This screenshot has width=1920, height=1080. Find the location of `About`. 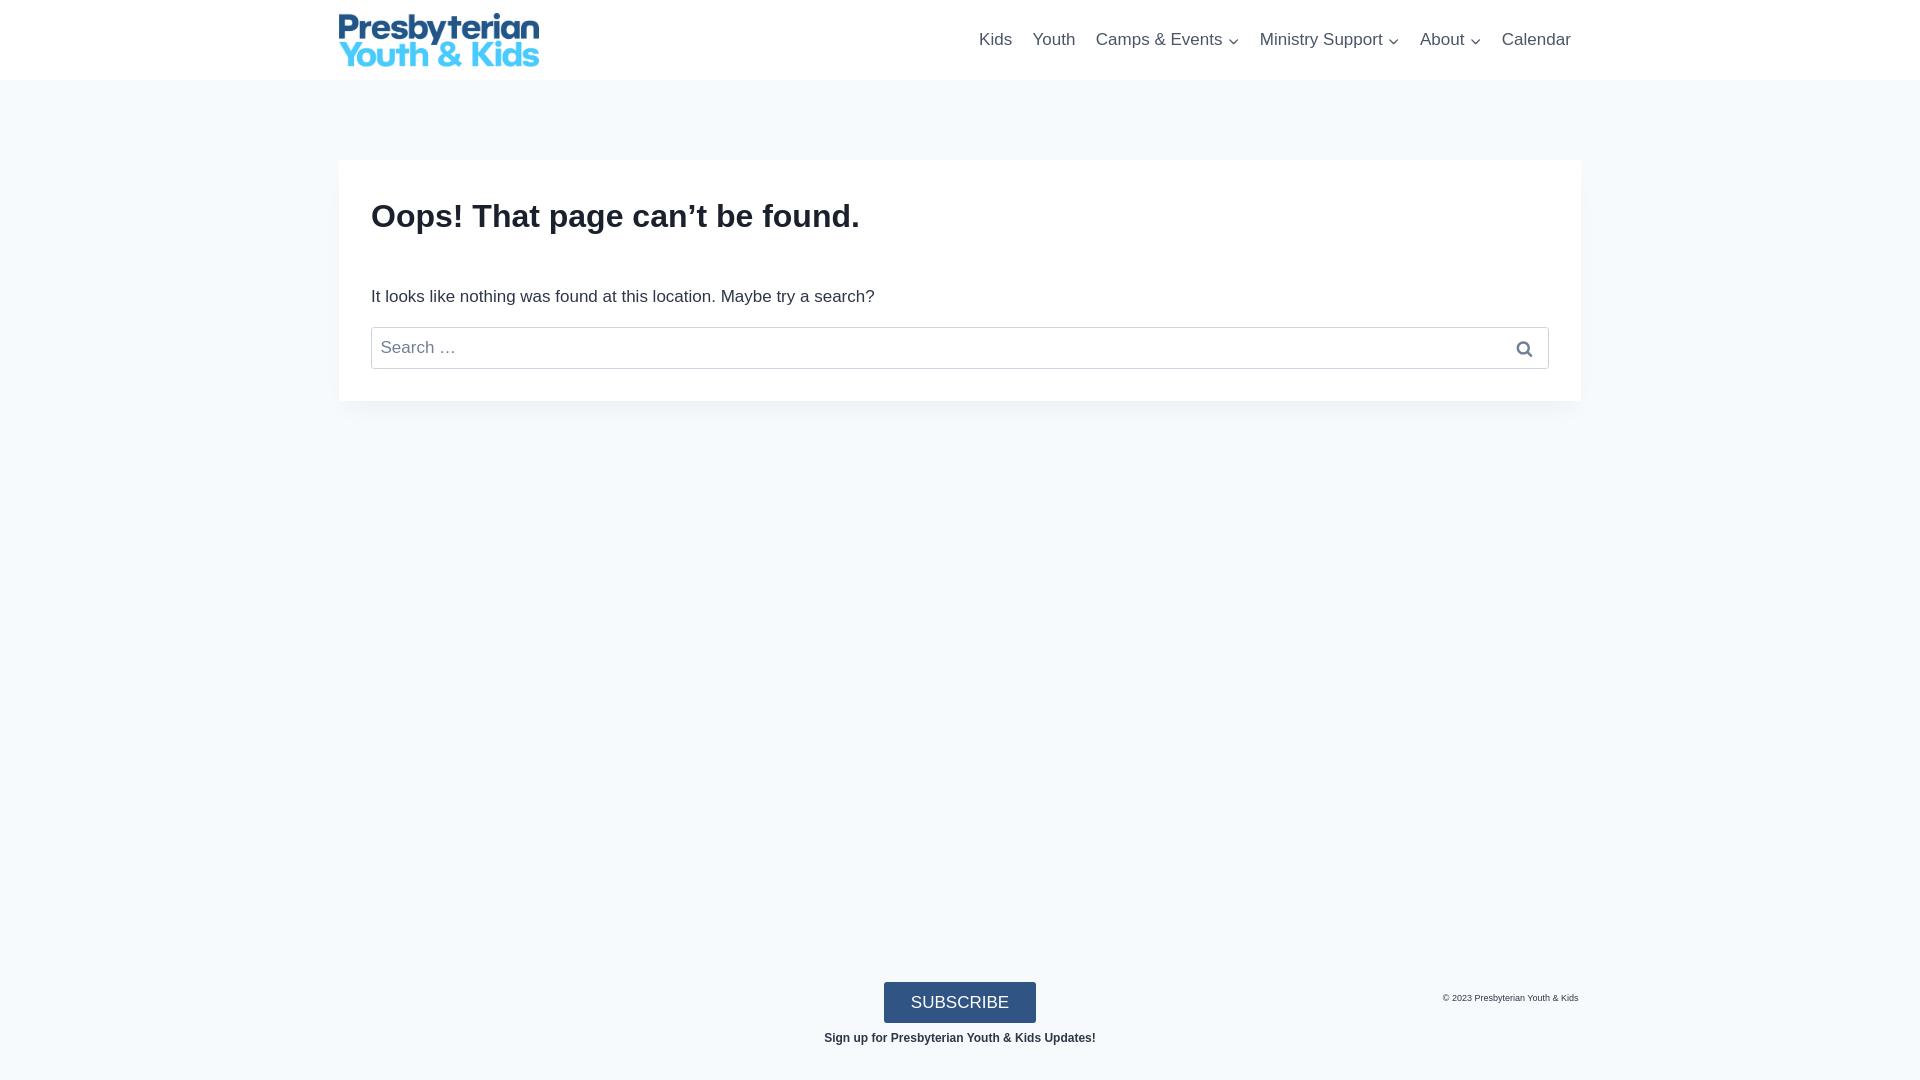

About is located at coordinates (1451, 40).